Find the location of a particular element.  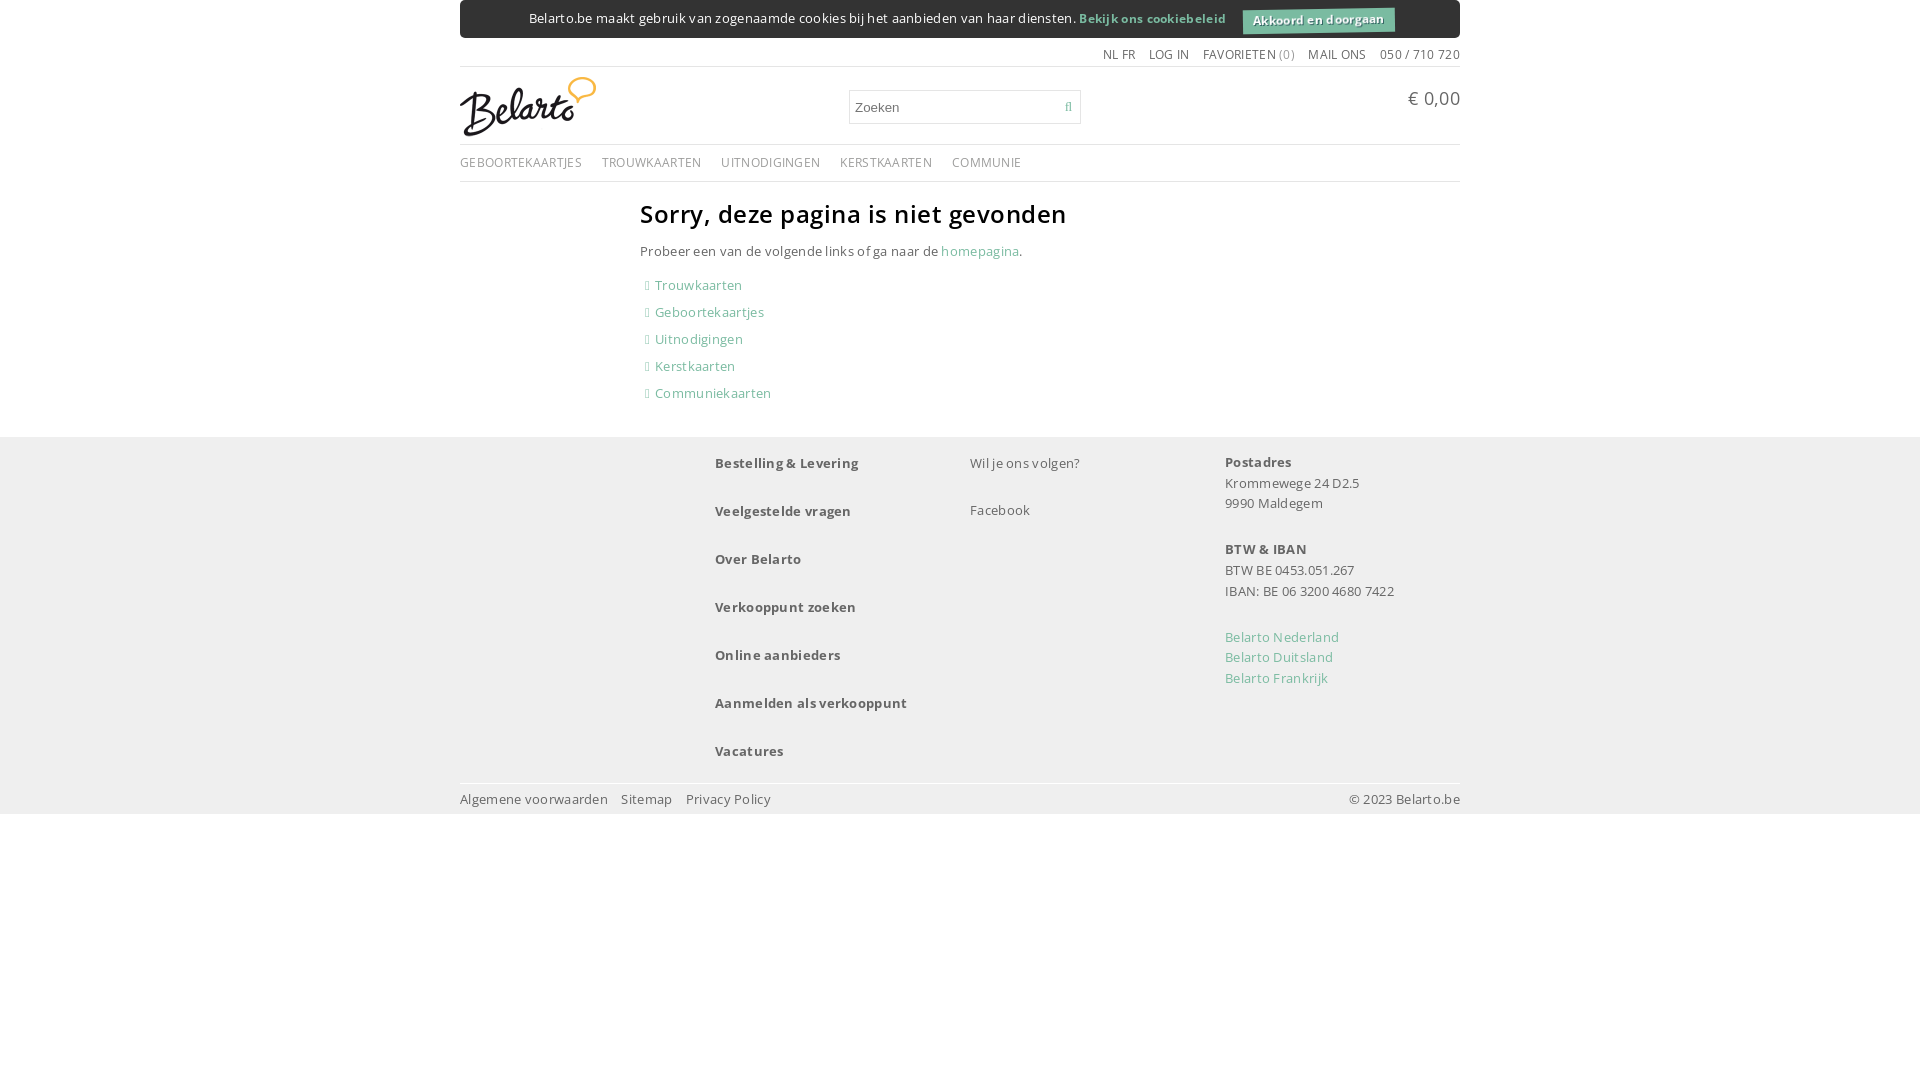

UITNODIGINGEN is located at coordinates (770, 162).